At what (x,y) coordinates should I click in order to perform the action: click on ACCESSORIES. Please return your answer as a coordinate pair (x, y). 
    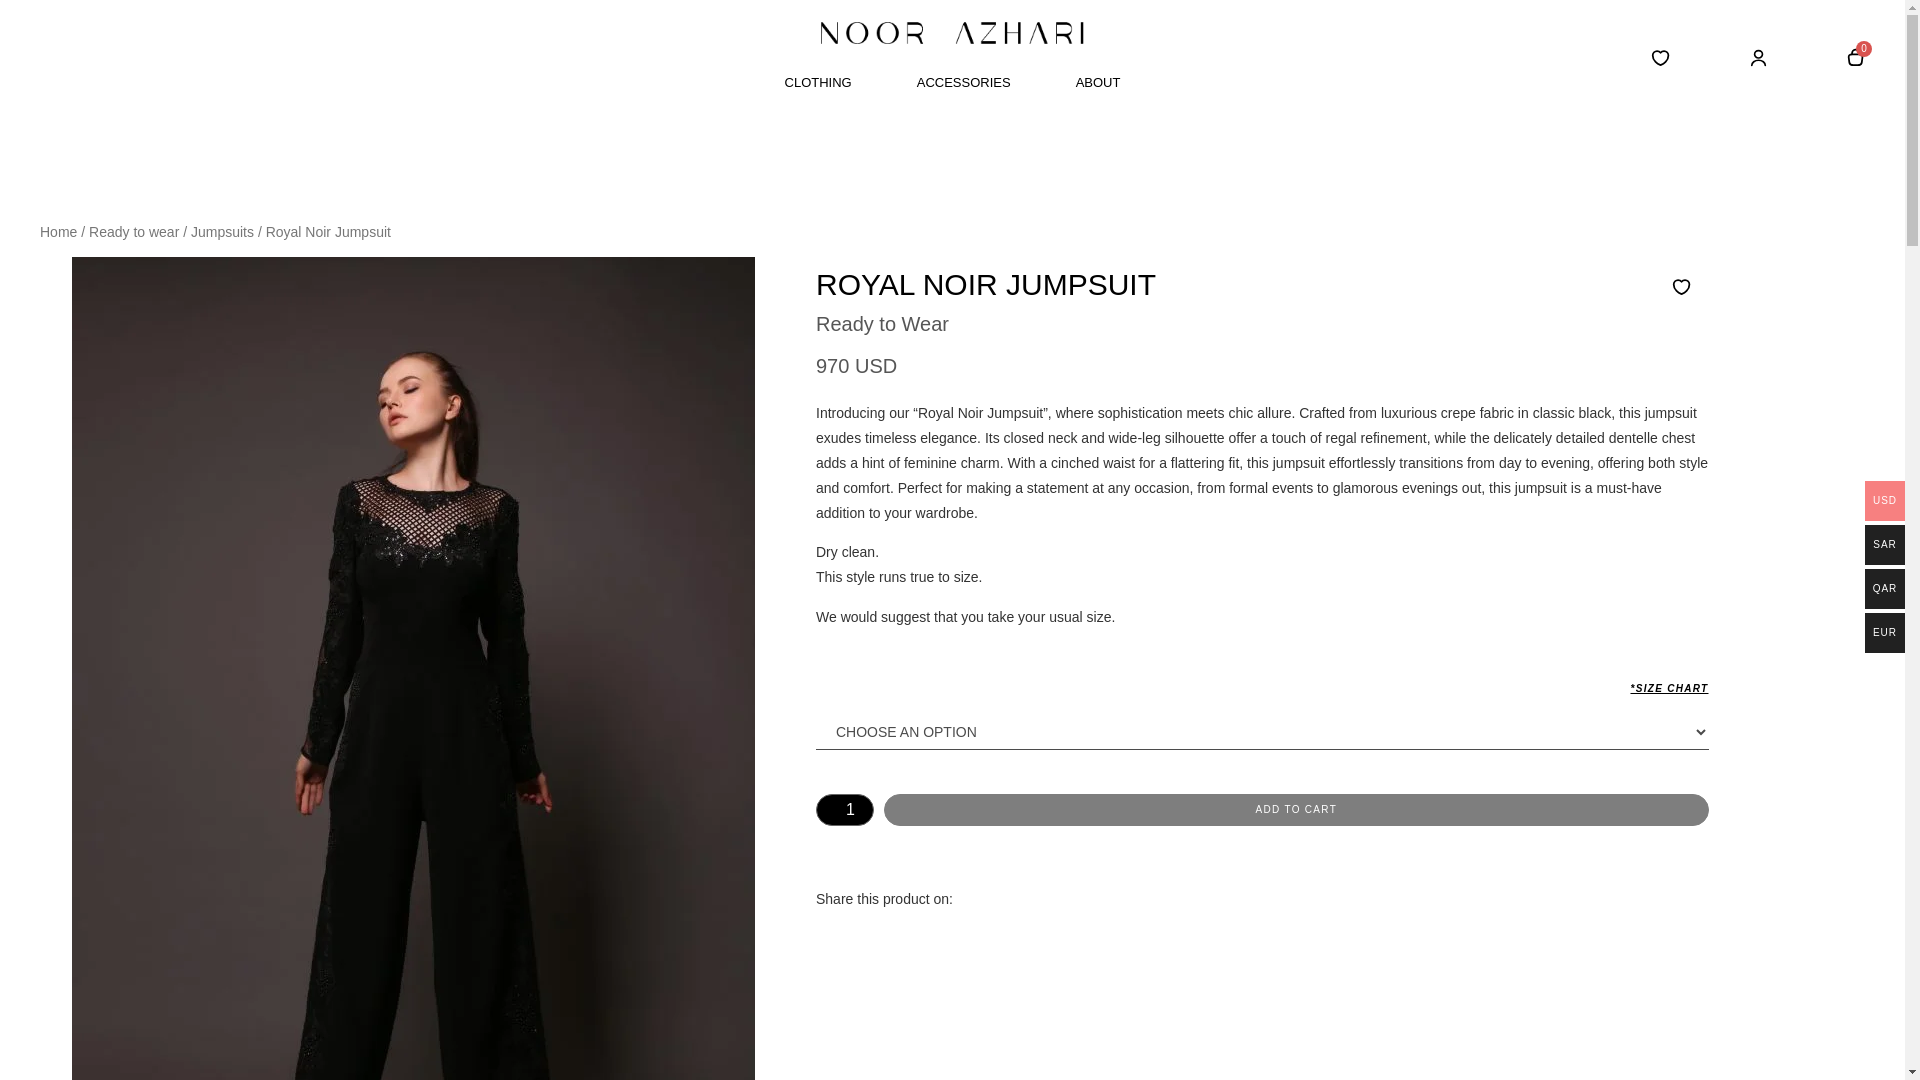
    Looking at the image, I should click on (964, 82).